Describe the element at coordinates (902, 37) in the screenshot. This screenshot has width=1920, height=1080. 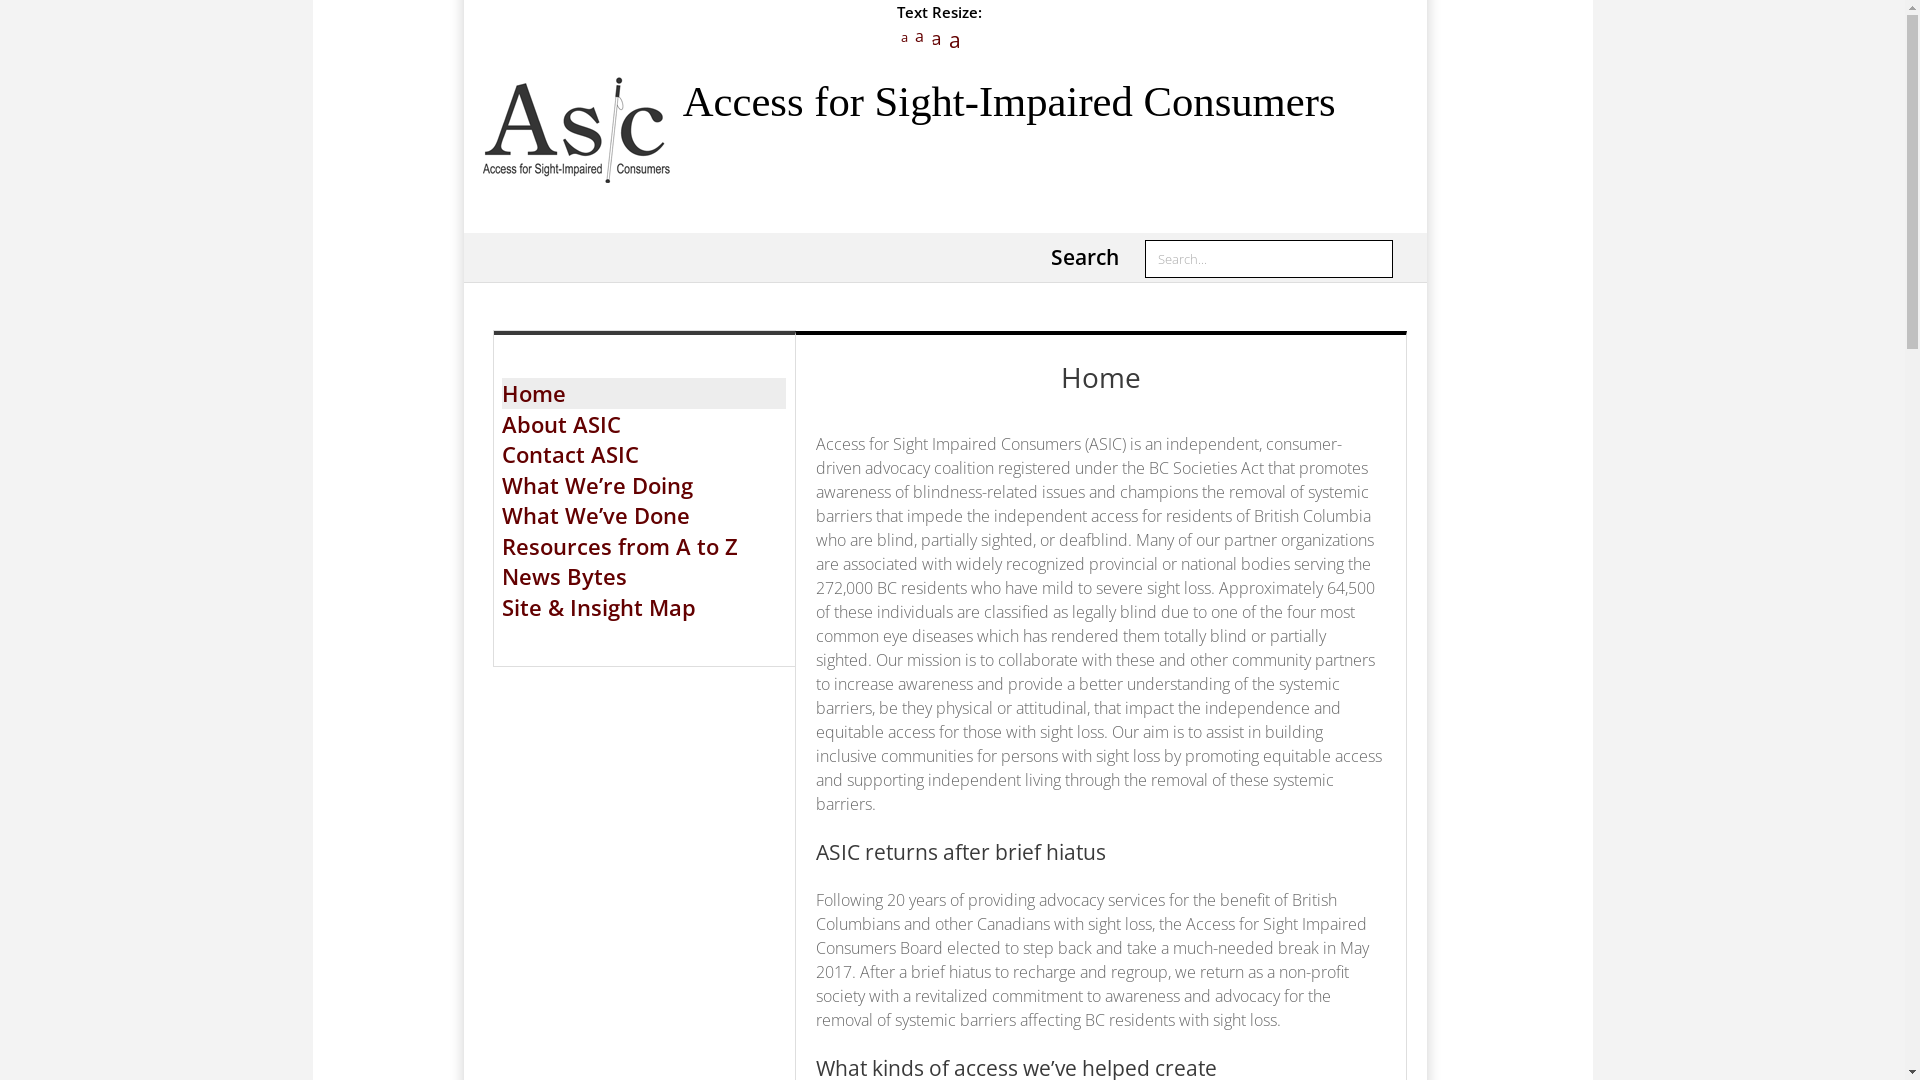
I see `Sm
a
ll Text` at that location.